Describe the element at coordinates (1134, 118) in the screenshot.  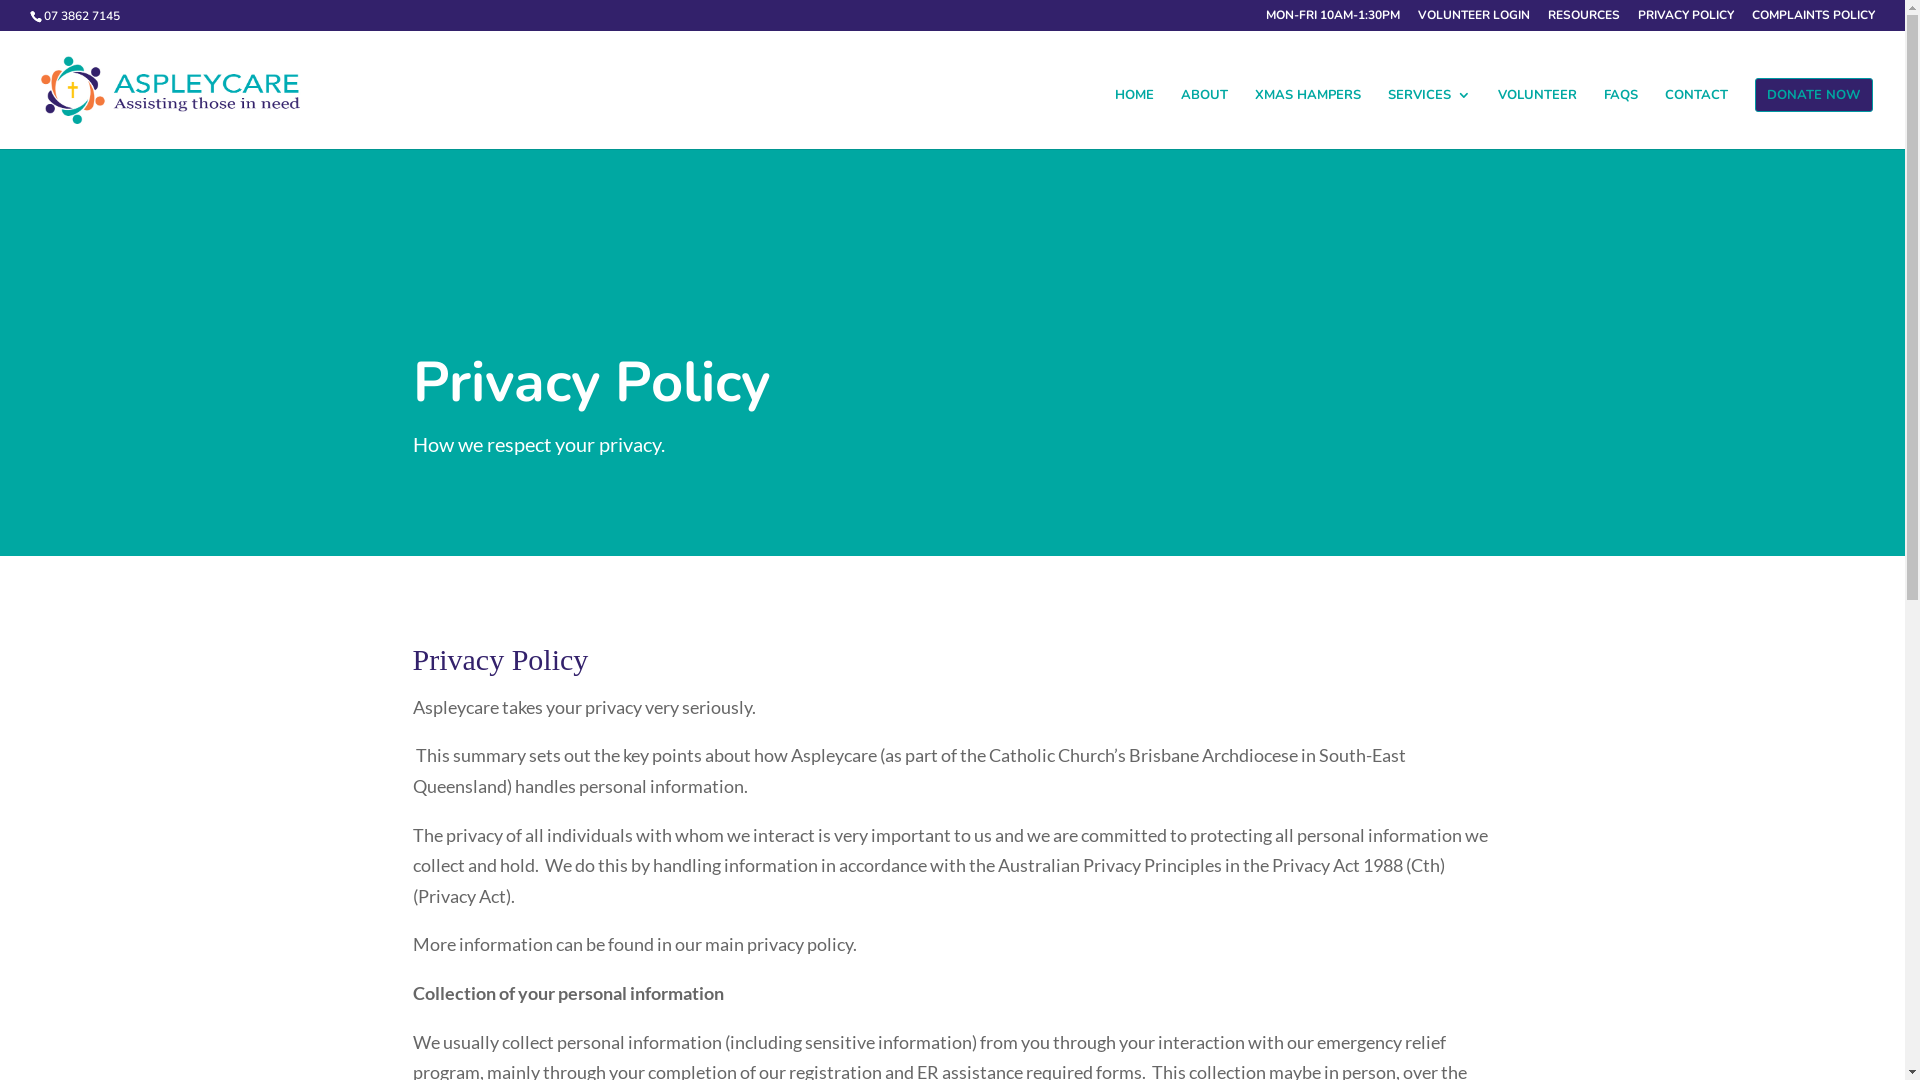
I see `HOME` at that location.